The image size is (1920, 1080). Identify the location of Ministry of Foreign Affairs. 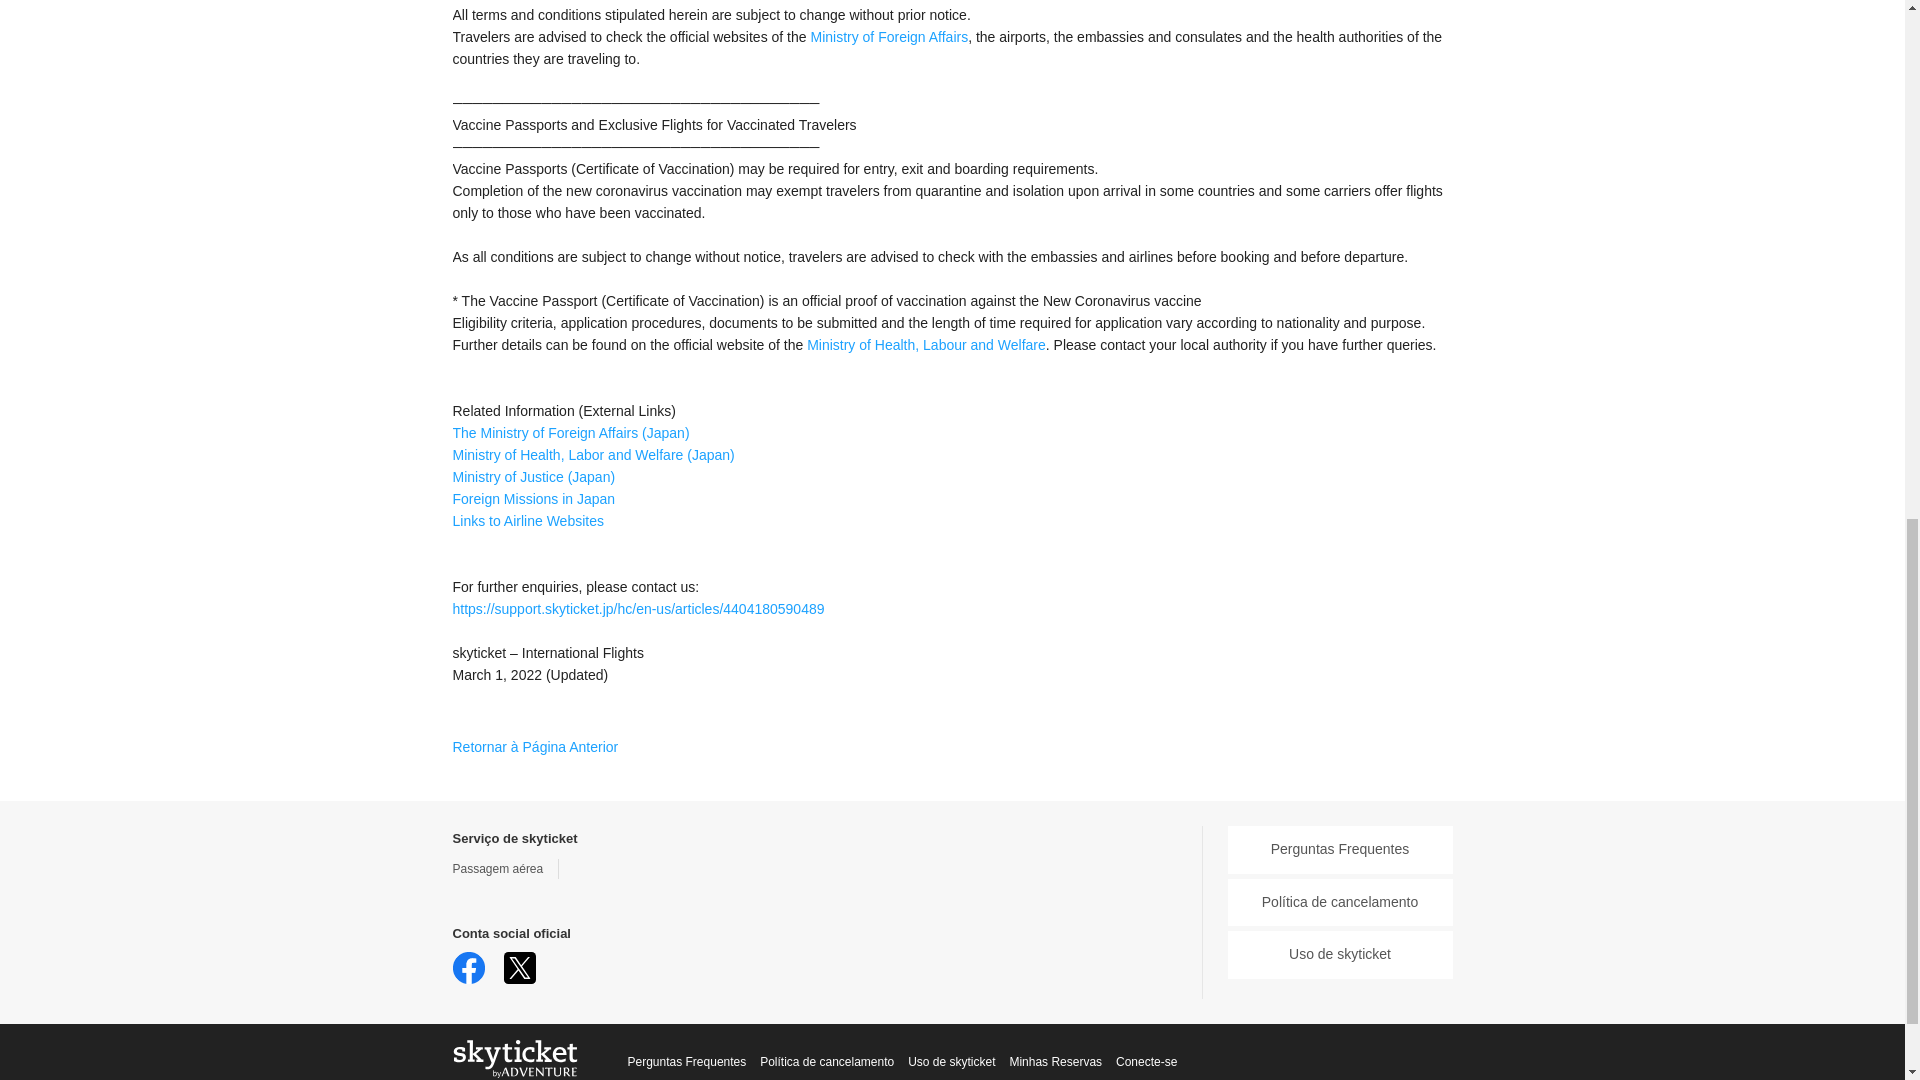
(888, 37).